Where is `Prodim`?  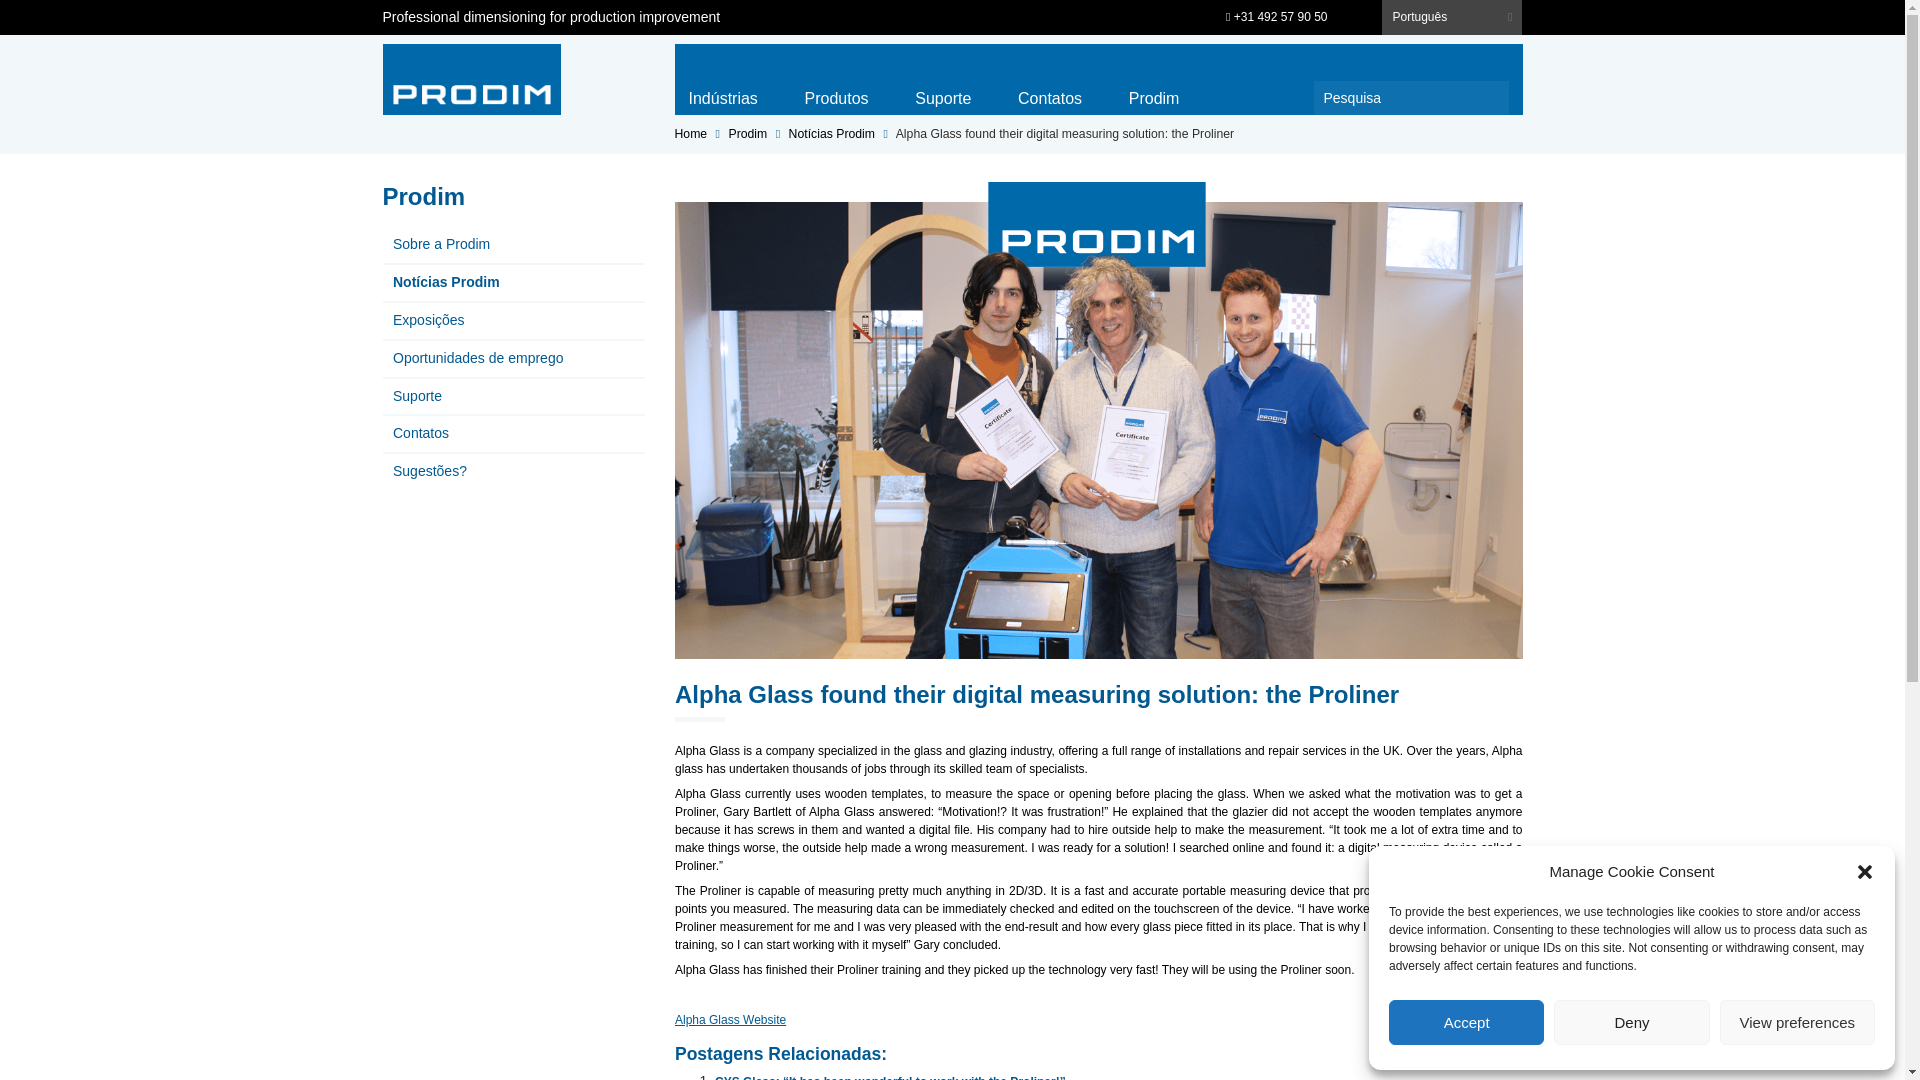 Prodim is located at coordinates (471, 79).